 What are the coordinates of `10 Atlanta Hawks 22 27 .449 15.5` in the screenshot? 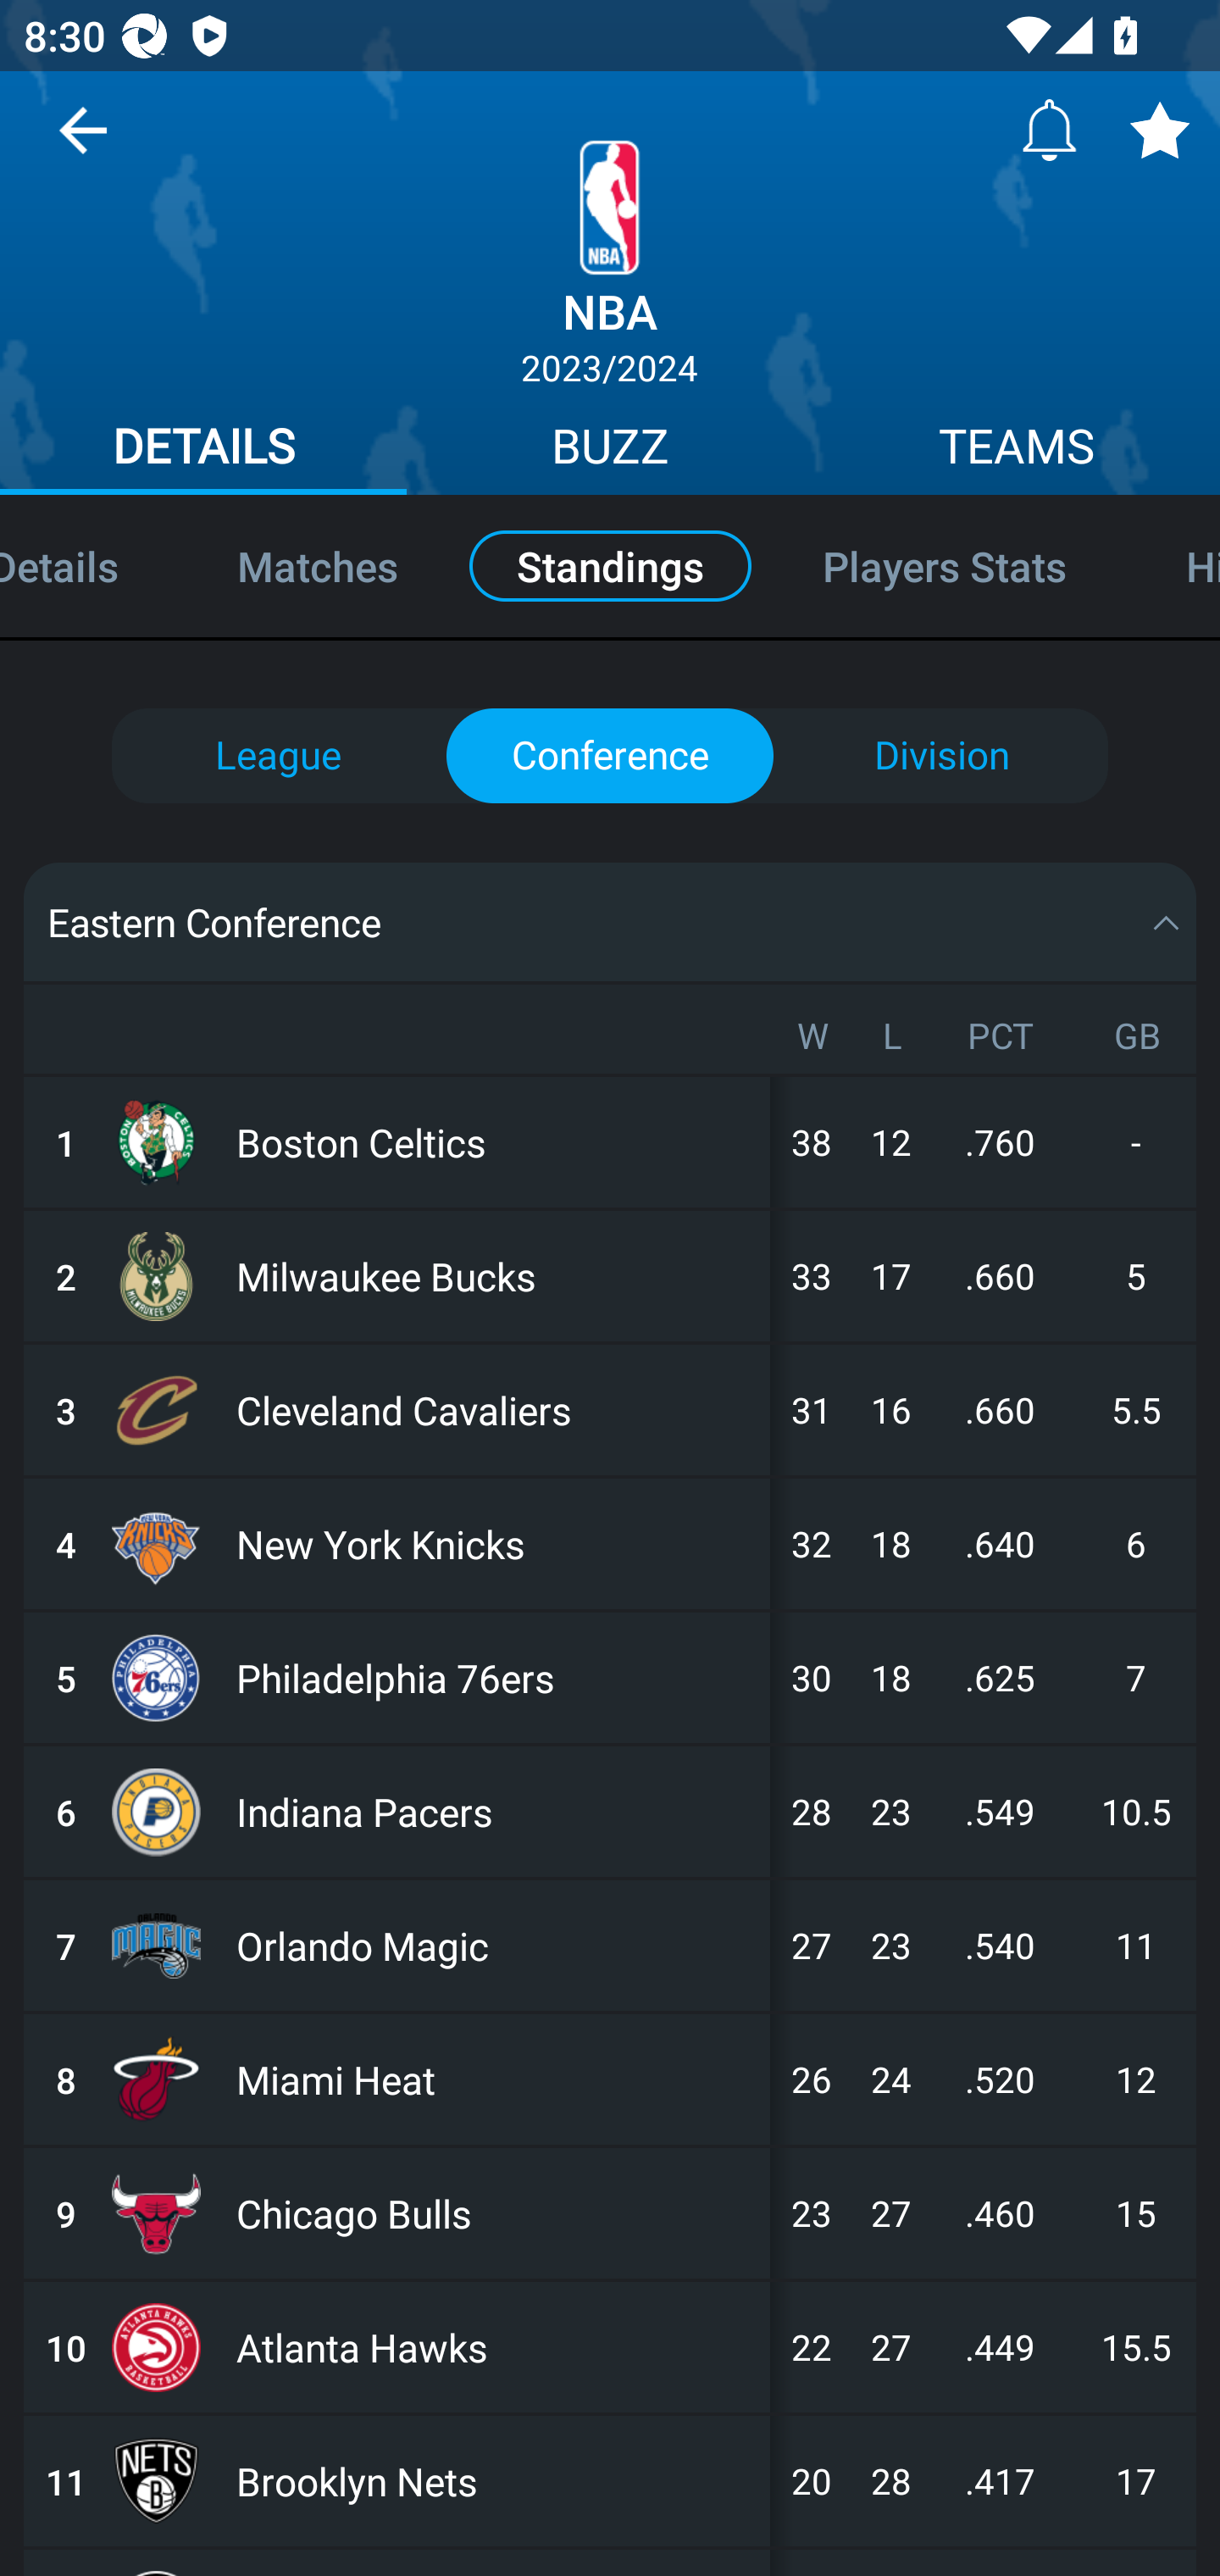 It's located at (610, 2347).